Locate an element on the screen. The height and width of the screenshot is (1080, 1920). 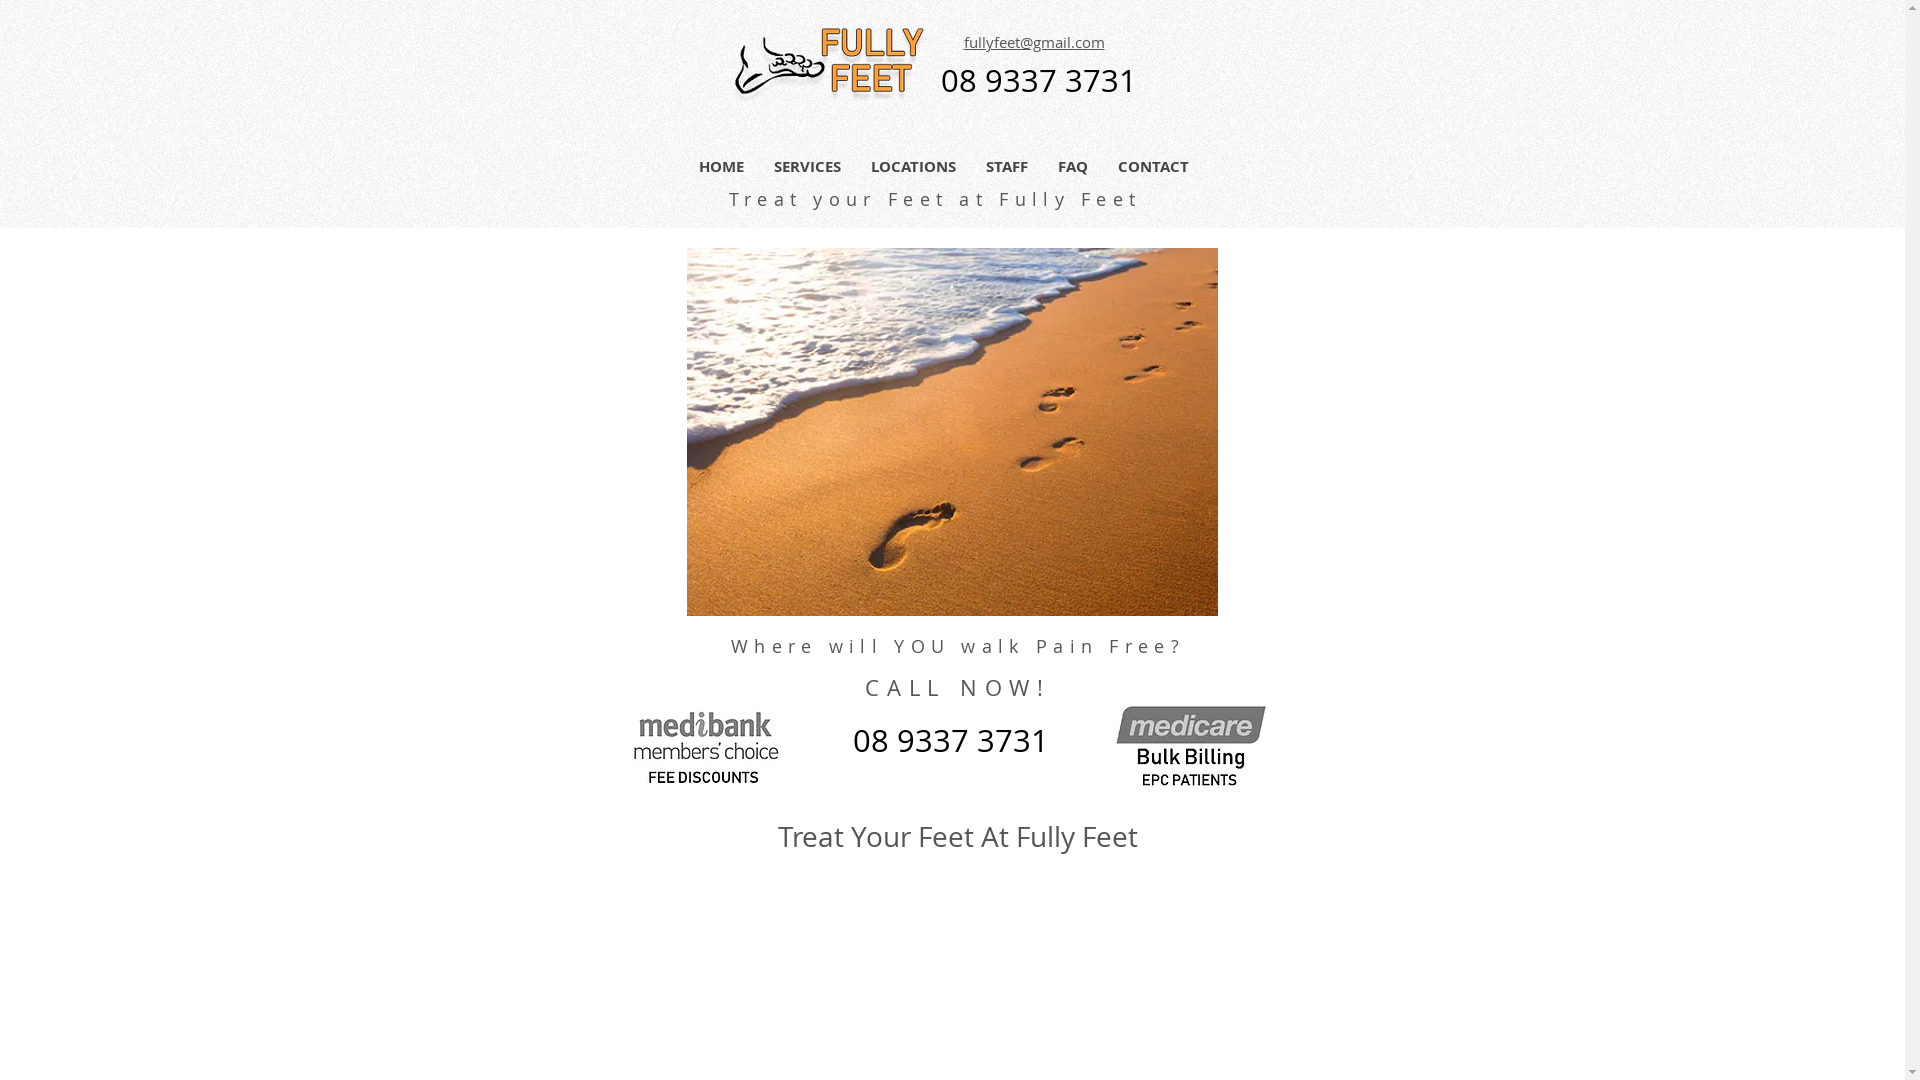
08 9337 3731 is located at coordinates (1038, 84).